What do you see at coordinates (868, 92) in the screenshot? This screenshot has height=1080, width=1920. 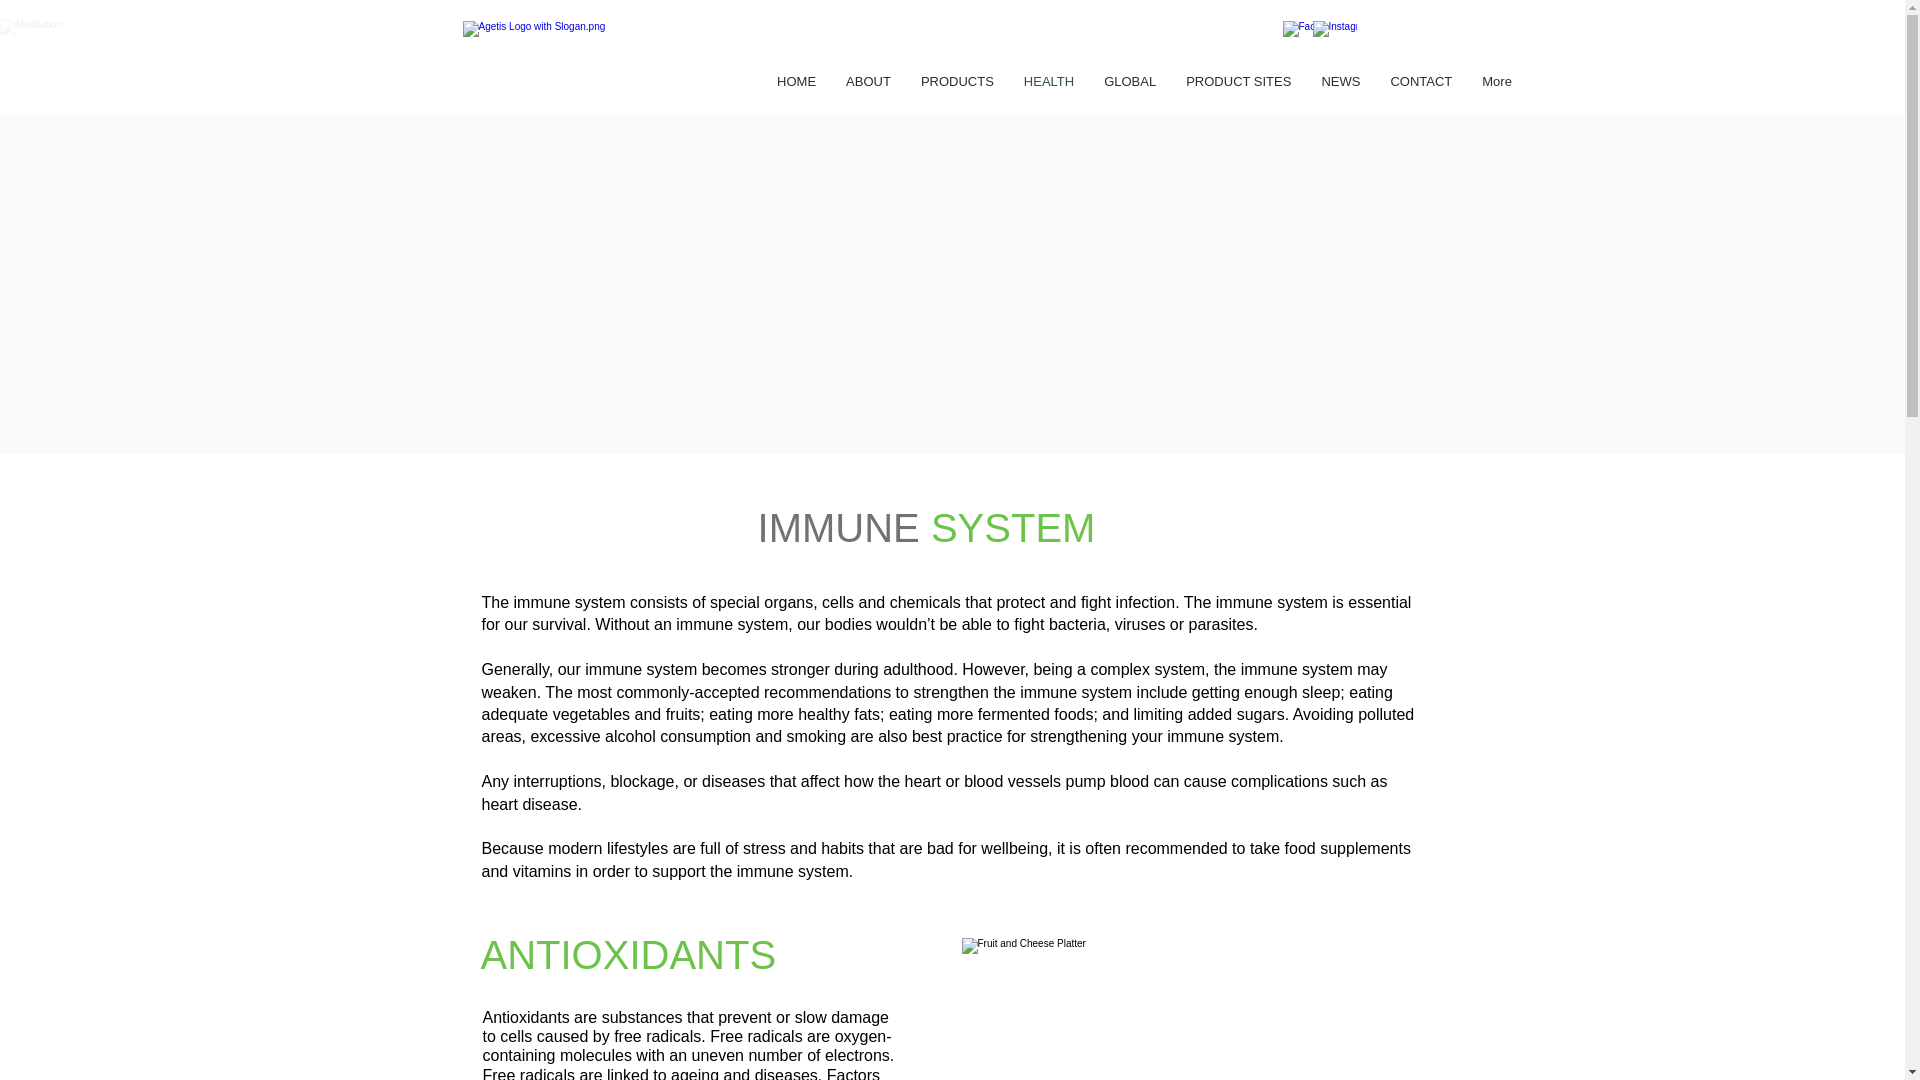 I see `ABOUT` at bounding box center [868, 92].